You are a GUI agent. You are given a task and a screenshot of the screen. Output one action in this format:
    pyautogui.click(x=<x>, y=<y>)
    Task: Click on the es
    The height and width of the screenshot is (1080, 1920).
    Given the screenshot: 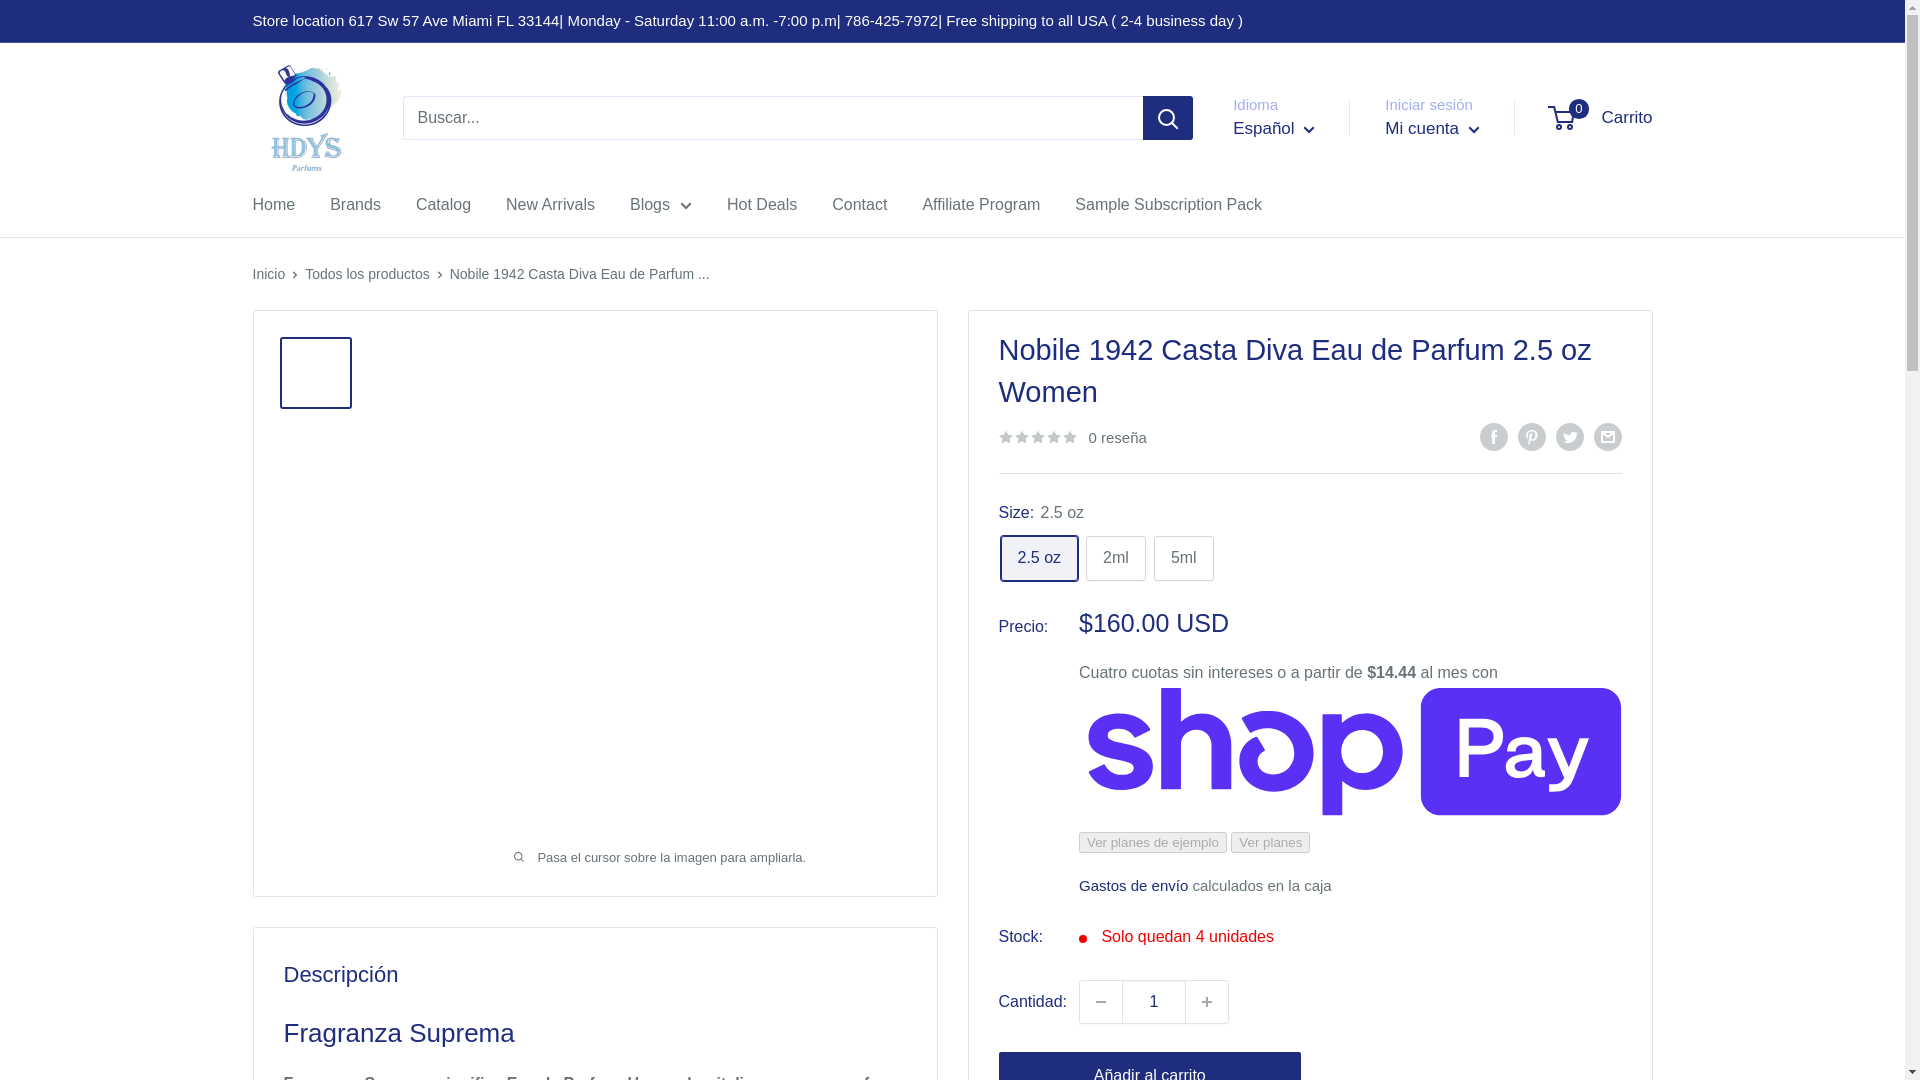 What is the action you would take?
    pyautogui.click(x=1292, y=214)
    